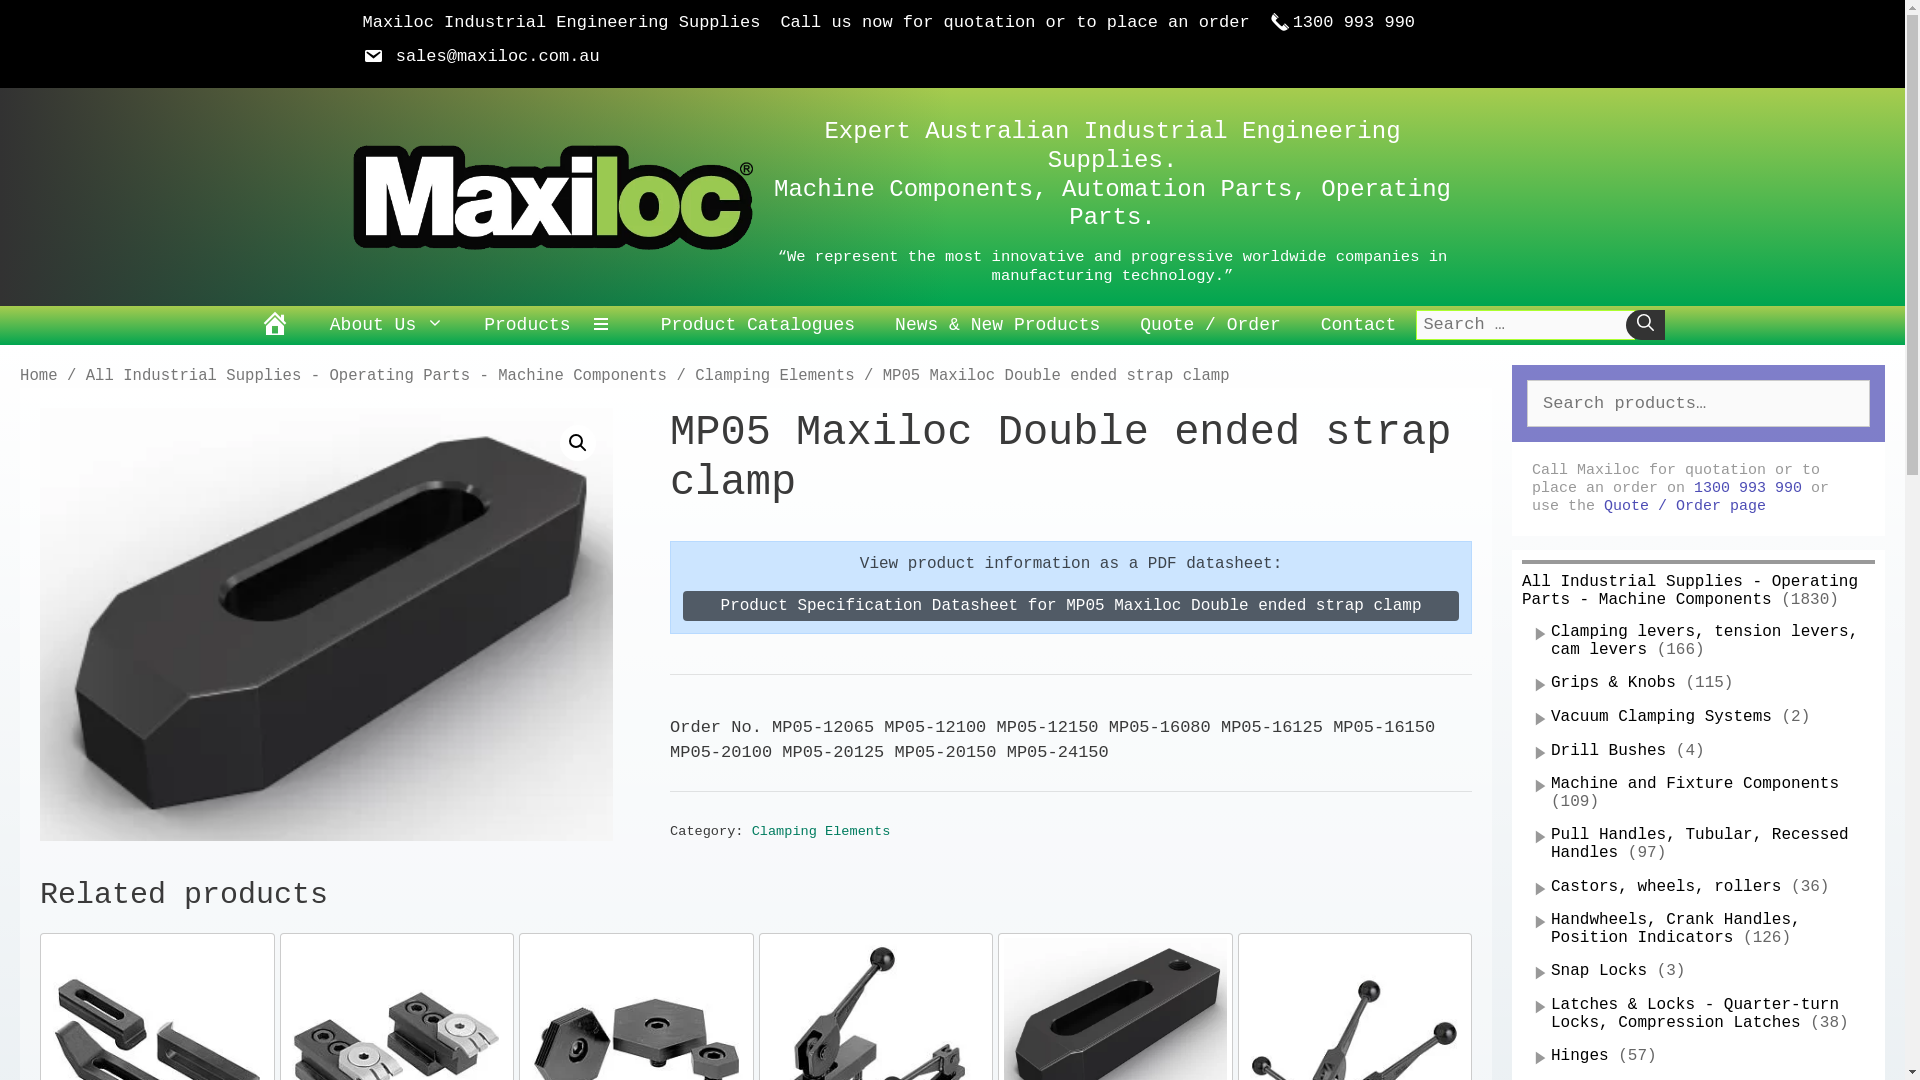  I want to click on Hinges, so click(1580, 1056).